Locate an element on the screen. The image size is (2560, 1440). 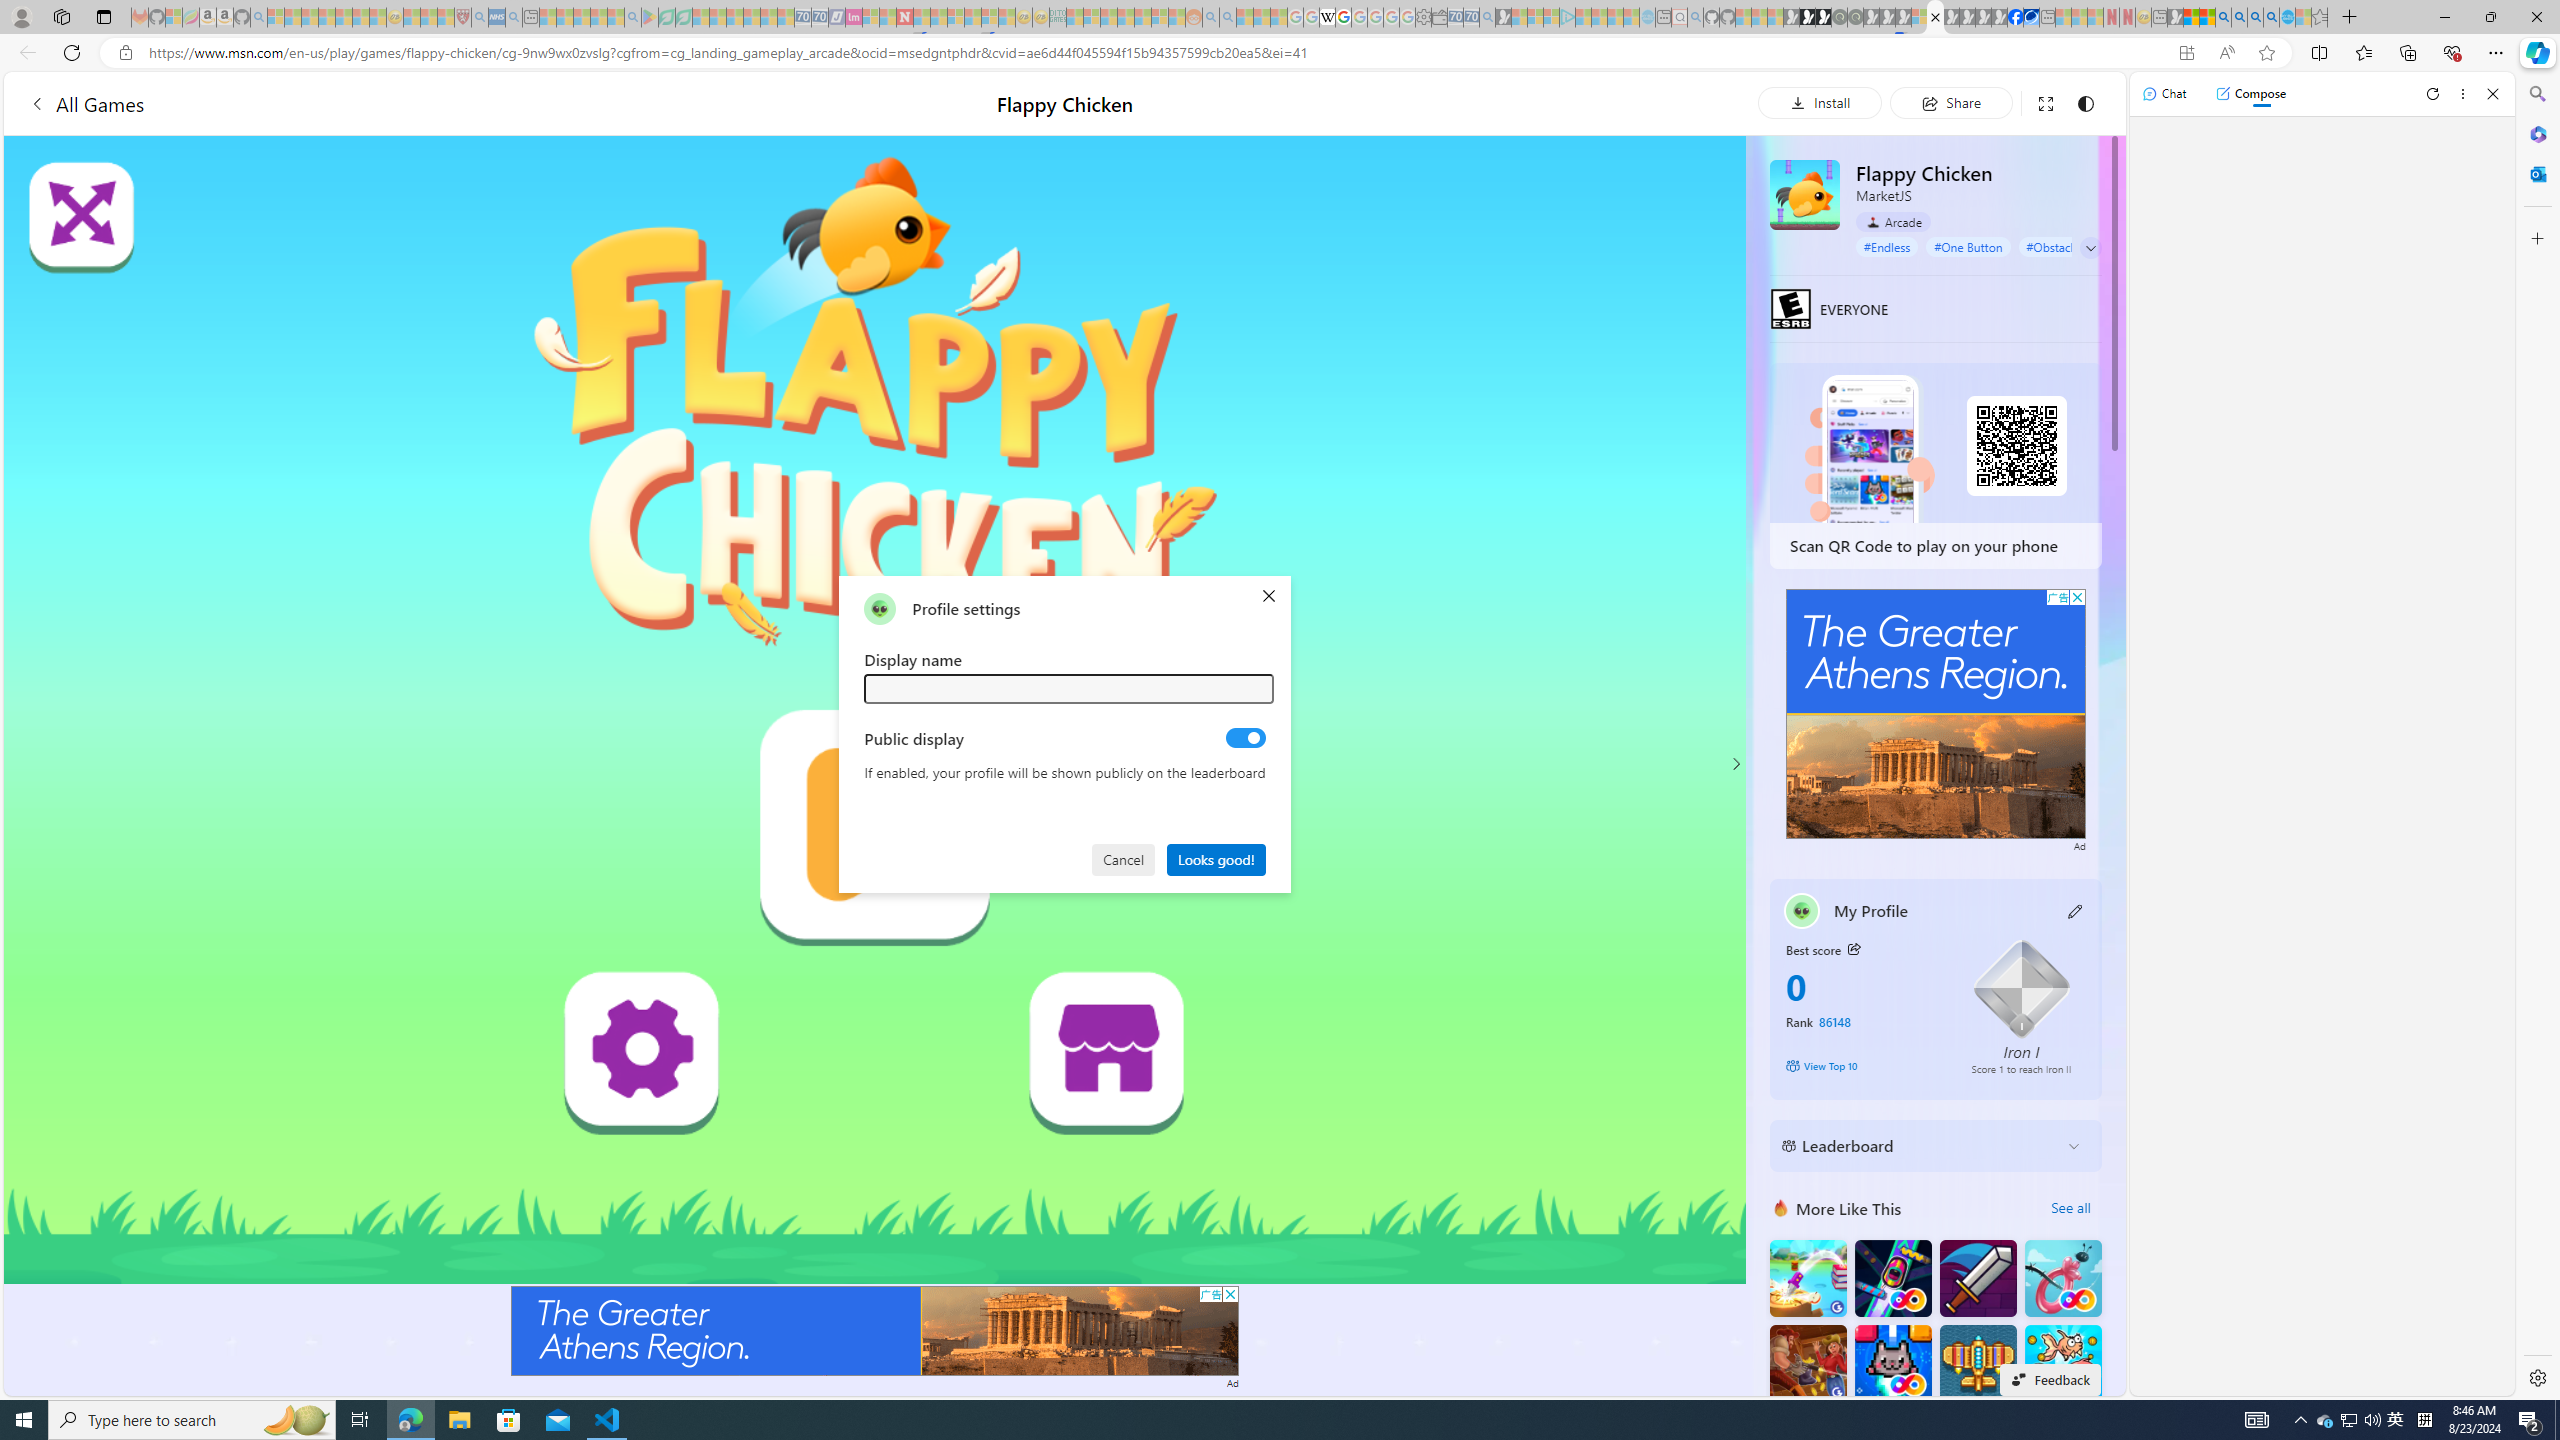
Atlantic Sky Hunter is located at coordinates (1977, 1362).